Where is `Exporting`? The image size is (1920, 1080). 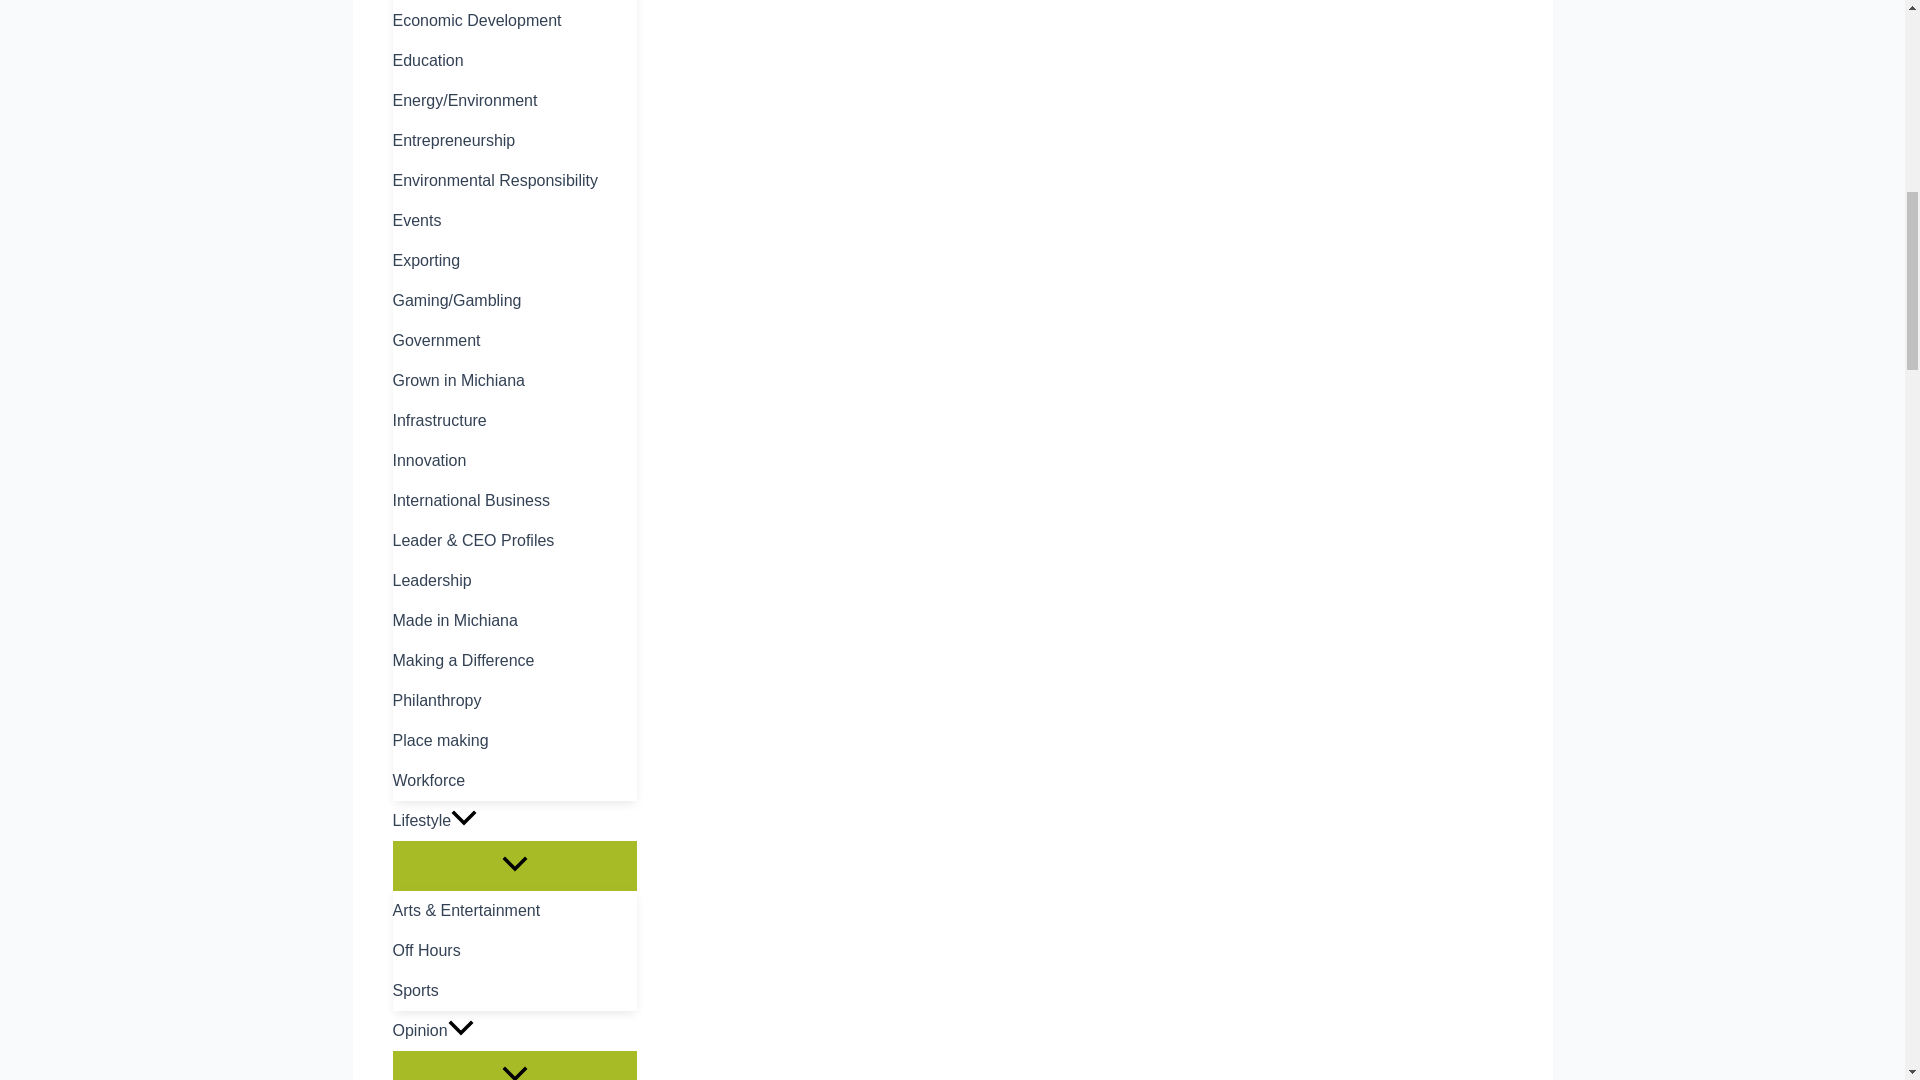 Exporting is located at coordinates (513, 260).